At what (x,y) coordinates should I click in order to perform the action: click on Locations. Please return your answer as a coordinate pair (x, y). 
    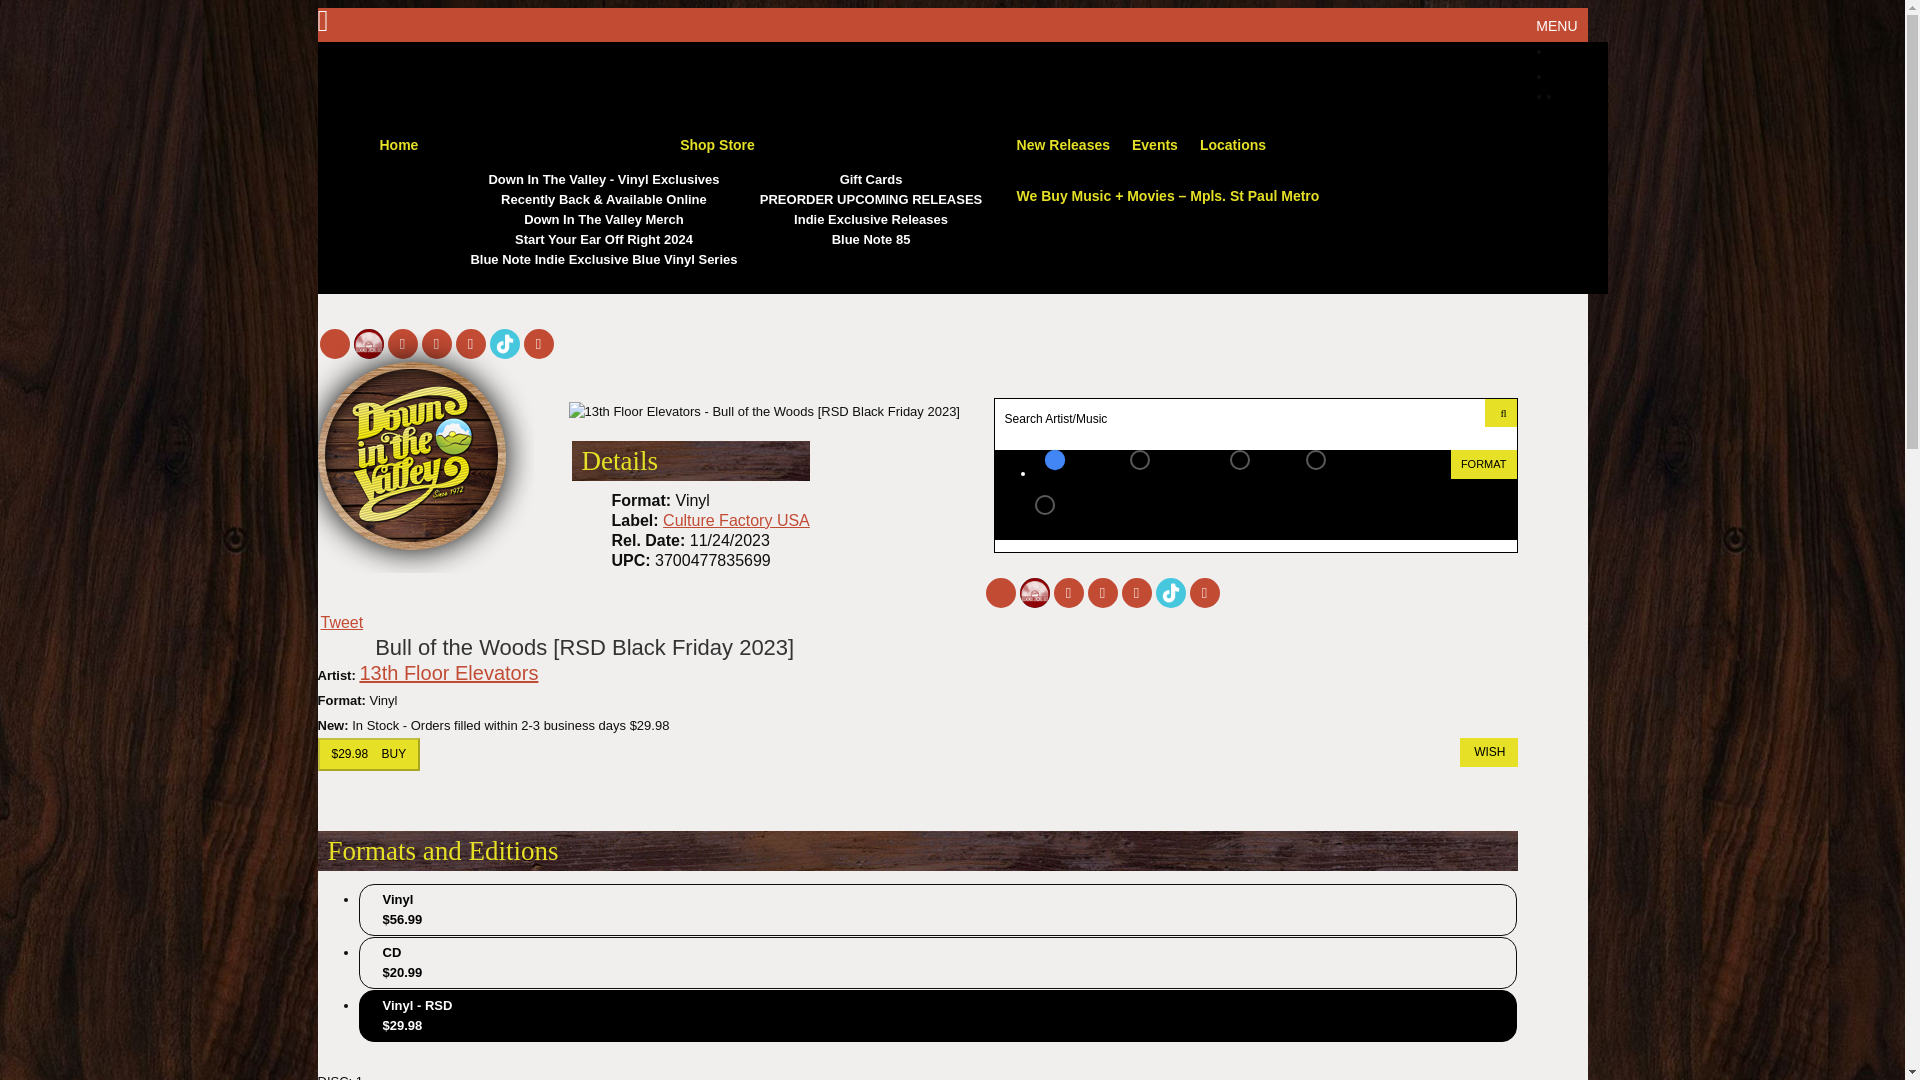
    Looking at the image, I should click on (1233, 144).